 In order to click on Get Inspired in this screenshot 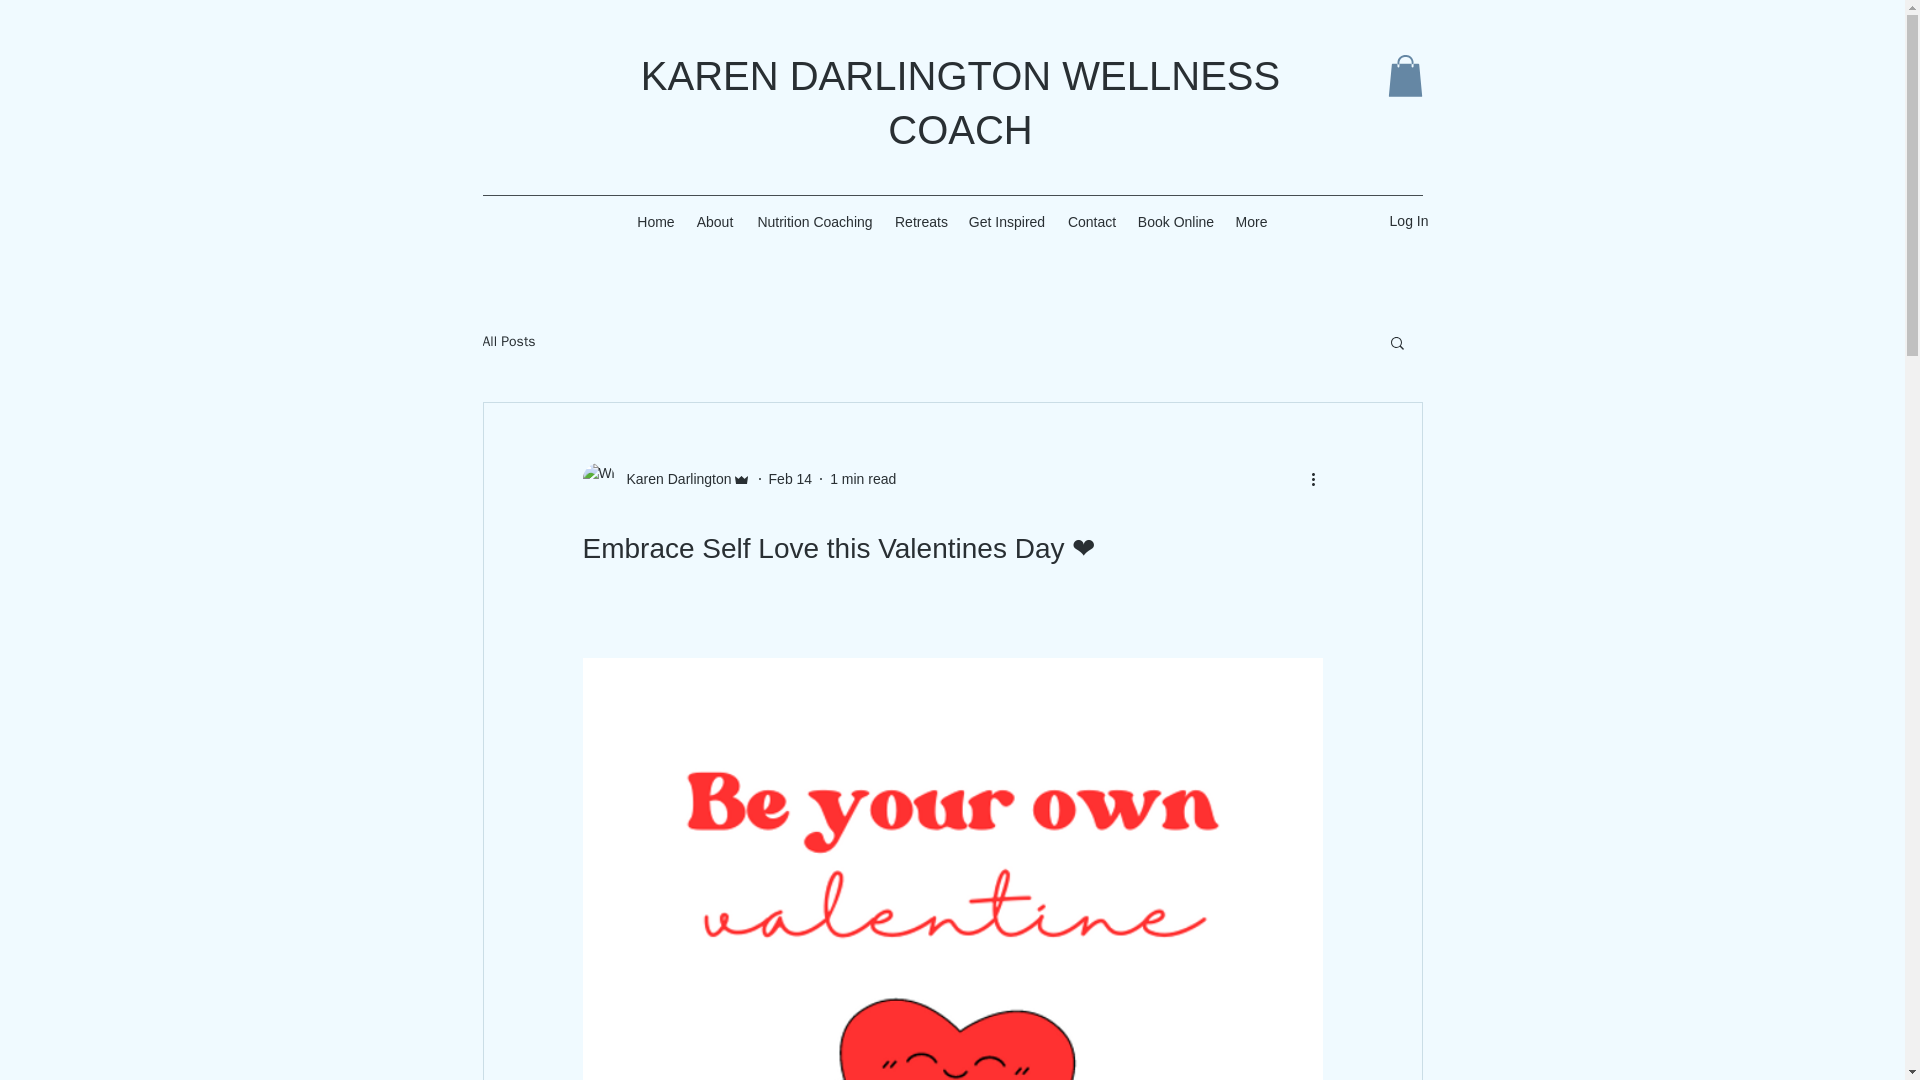, I will do `click(1006, 222)`.